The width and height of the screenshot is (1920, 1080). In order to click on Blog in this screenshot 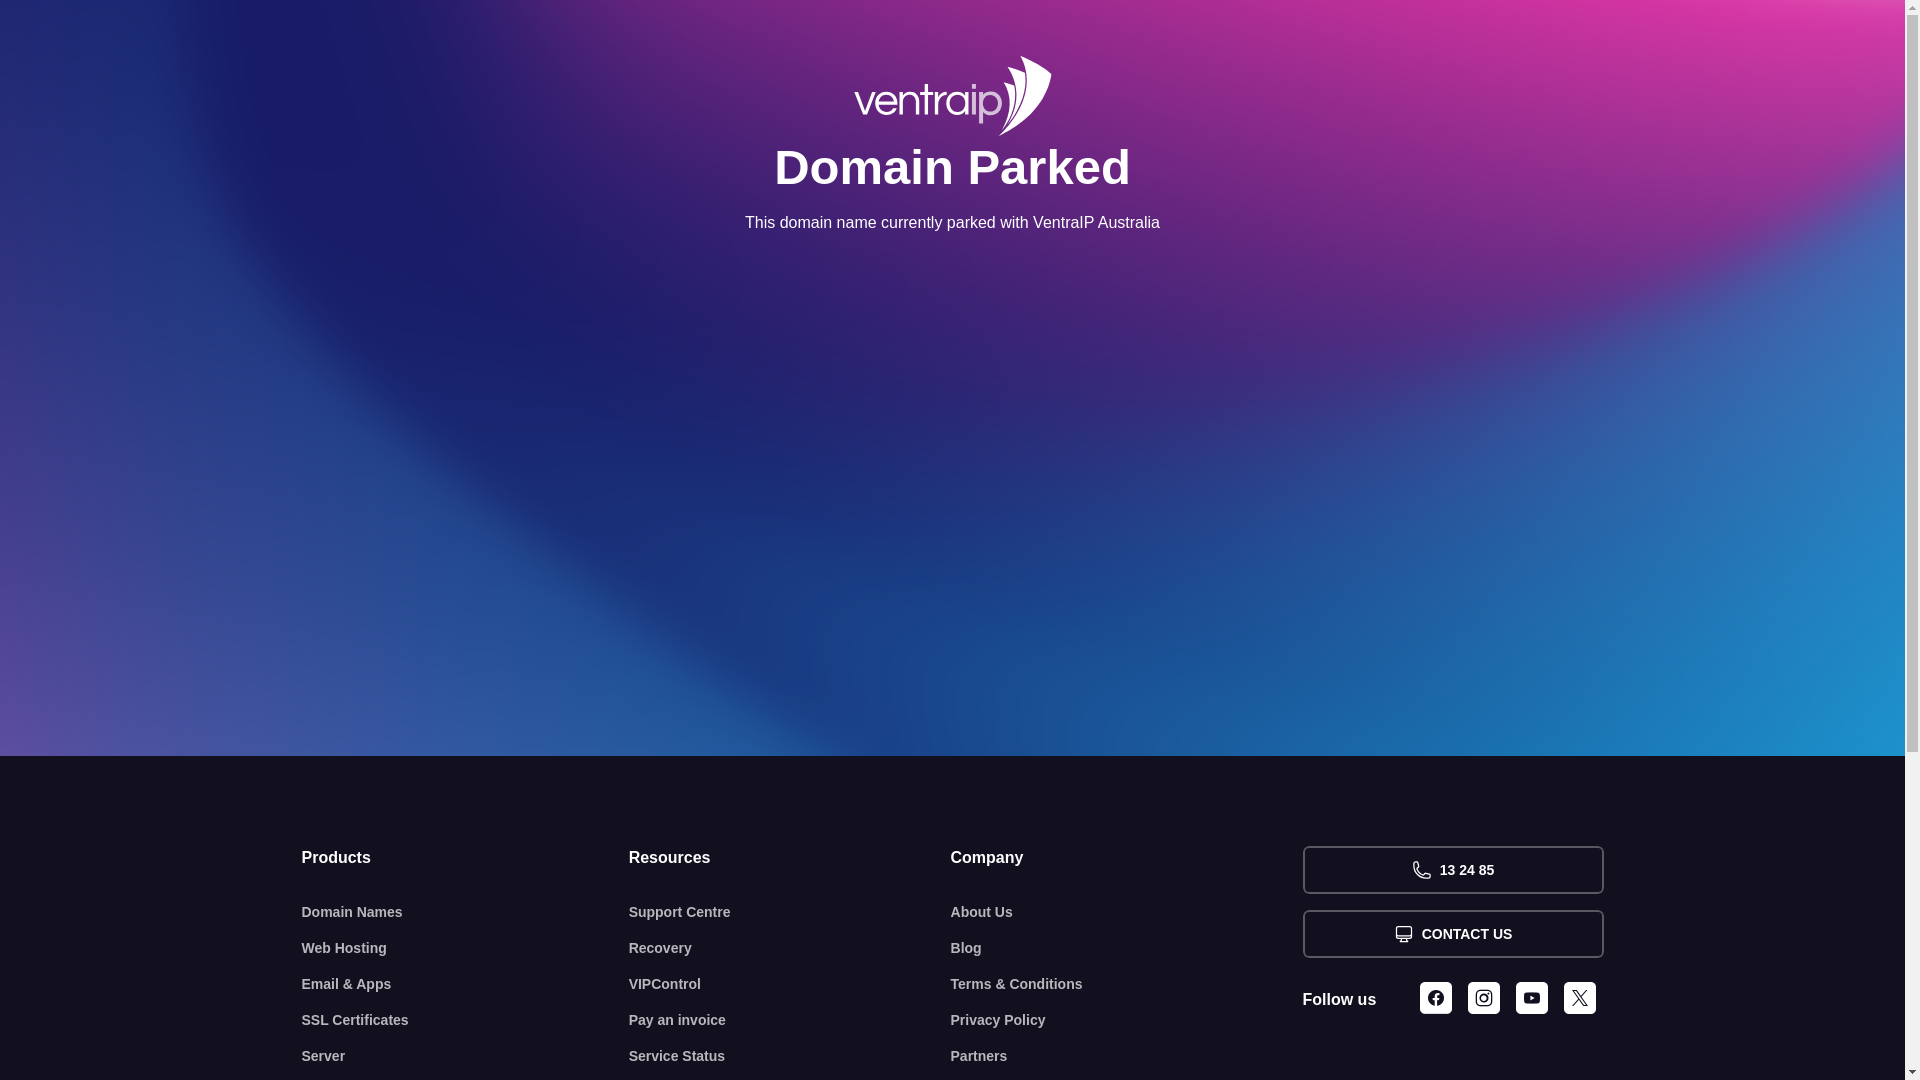, I will do `click(1127, 948)`.